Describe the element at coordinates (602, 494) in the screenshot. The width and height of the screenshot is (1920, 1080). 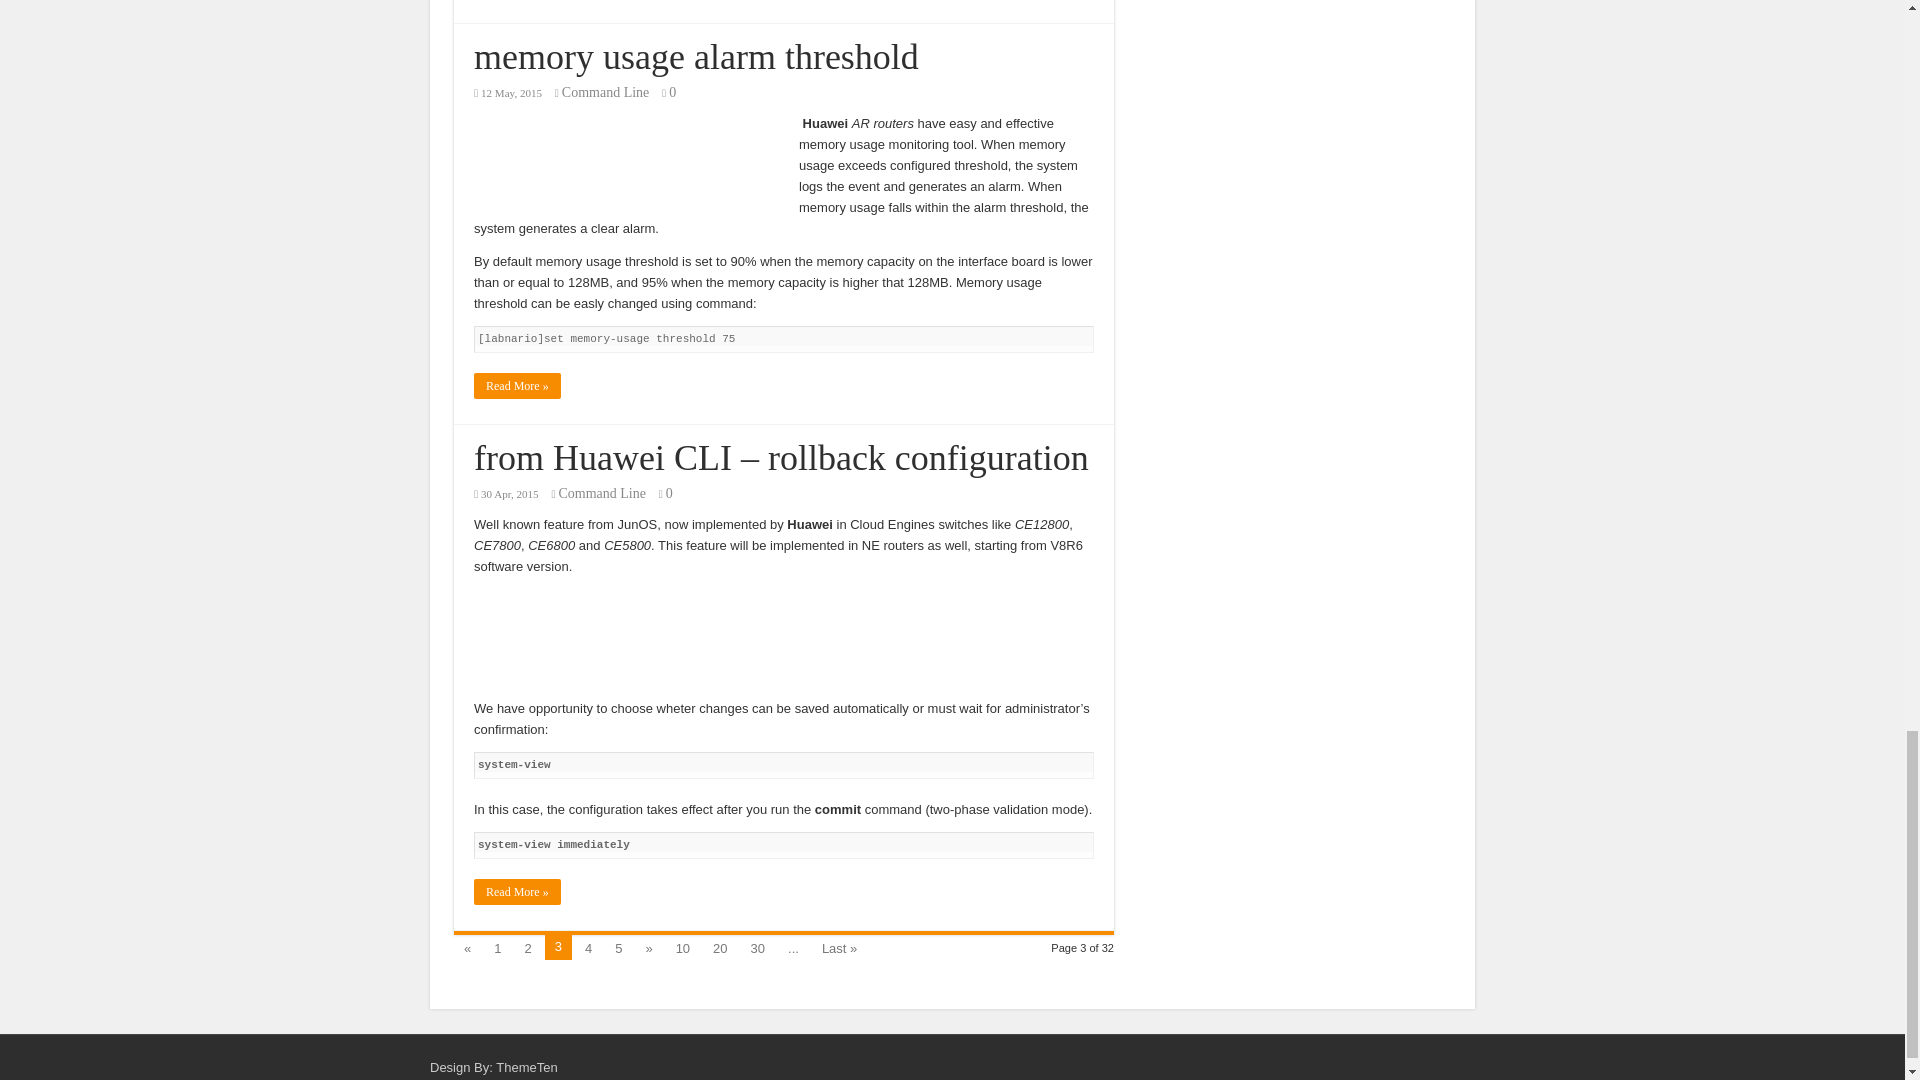
I see `Command Line` at that location.